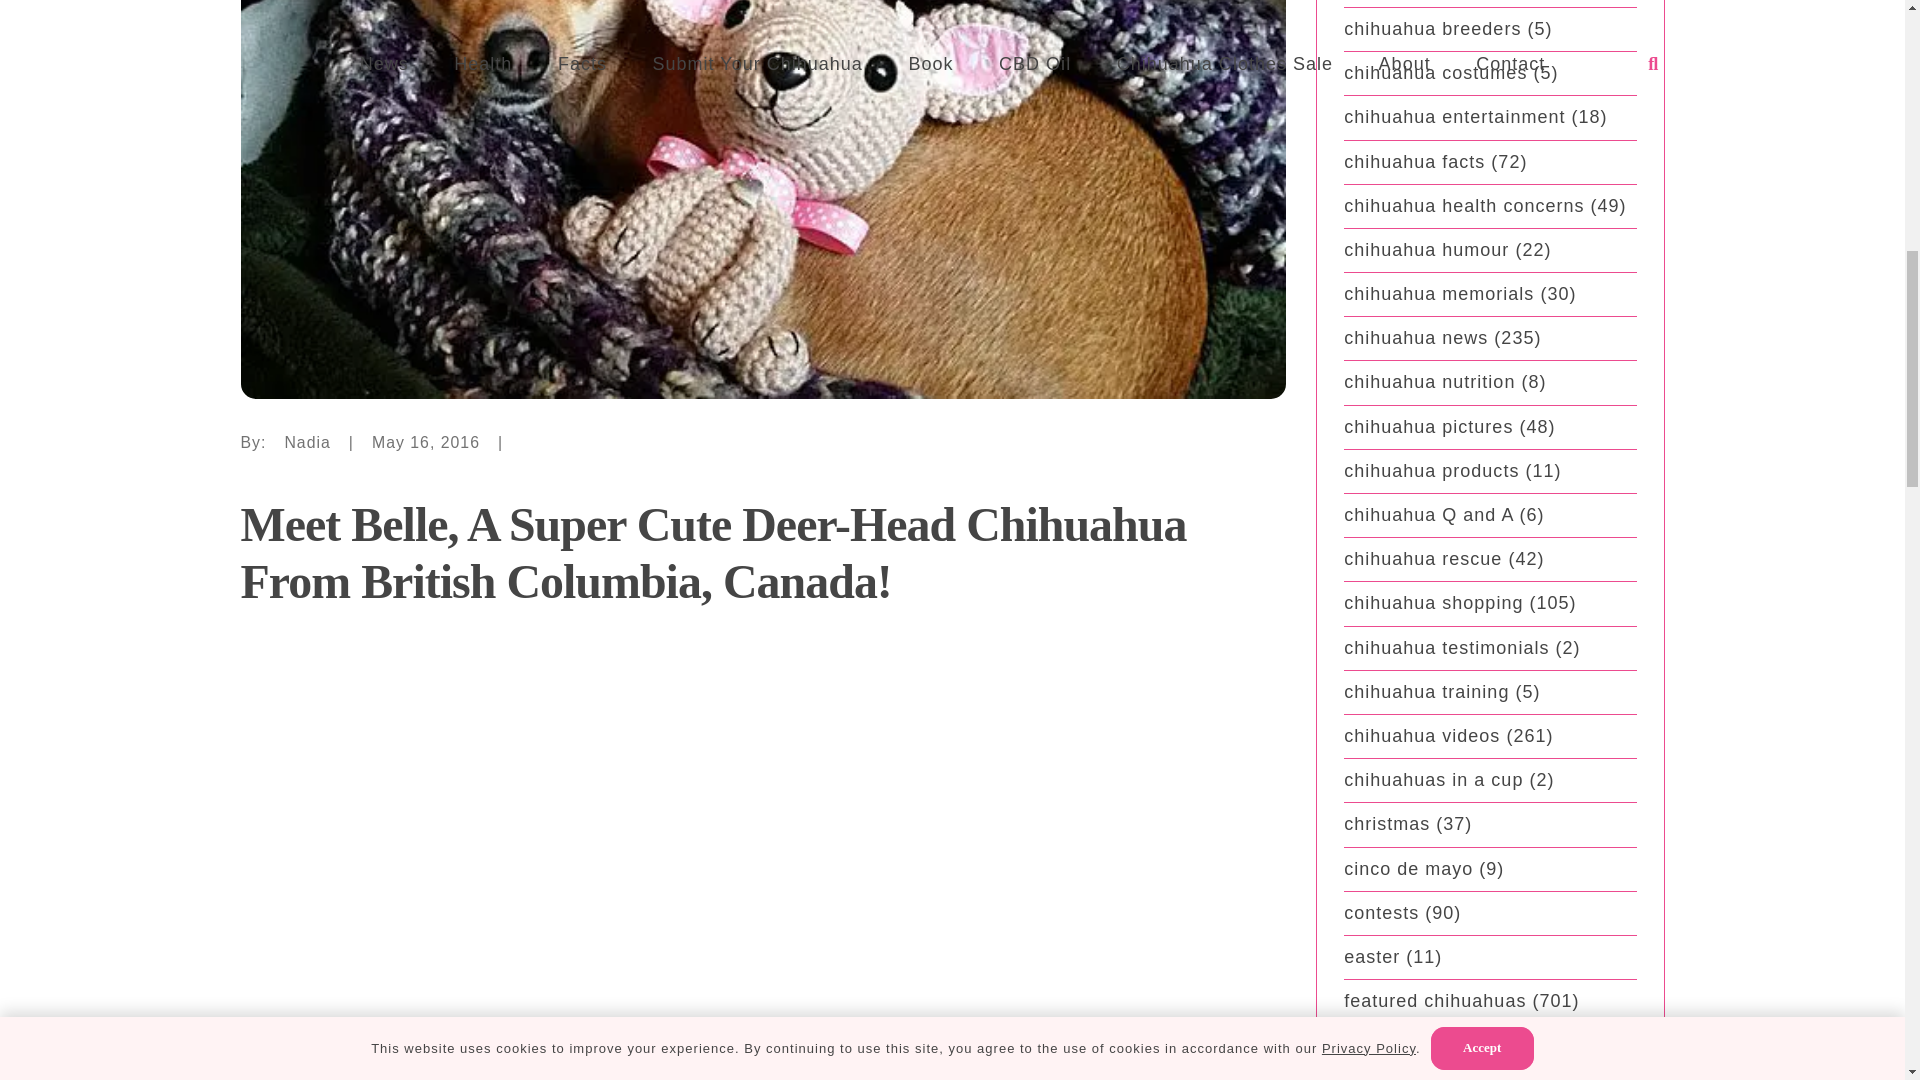 The width and height of the screenshot is (1920, 1080). What do you see at coordinates (1464, 206) in the screenshot?
I see `chihuahua health concerns` at bounding box center [1464, 206].